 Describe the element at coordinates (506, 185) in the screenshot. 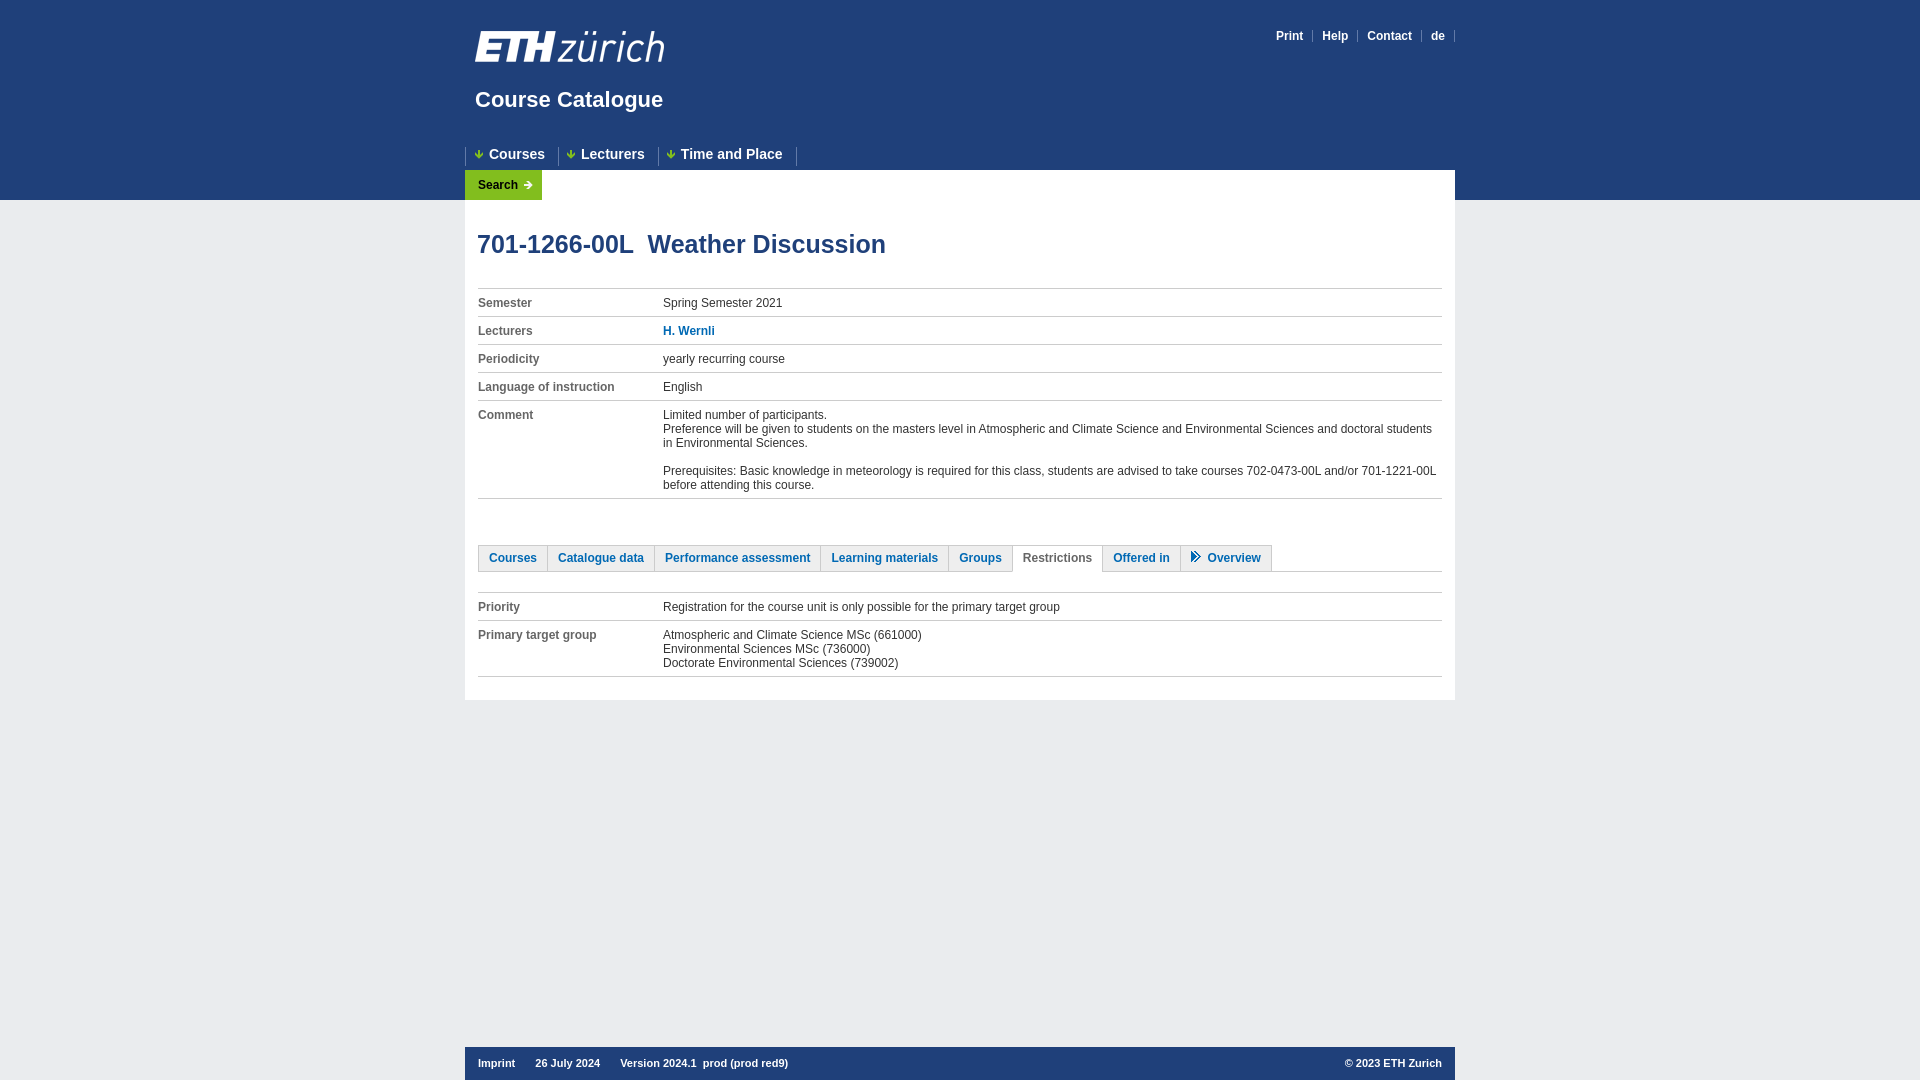

I see `Search` at that location.